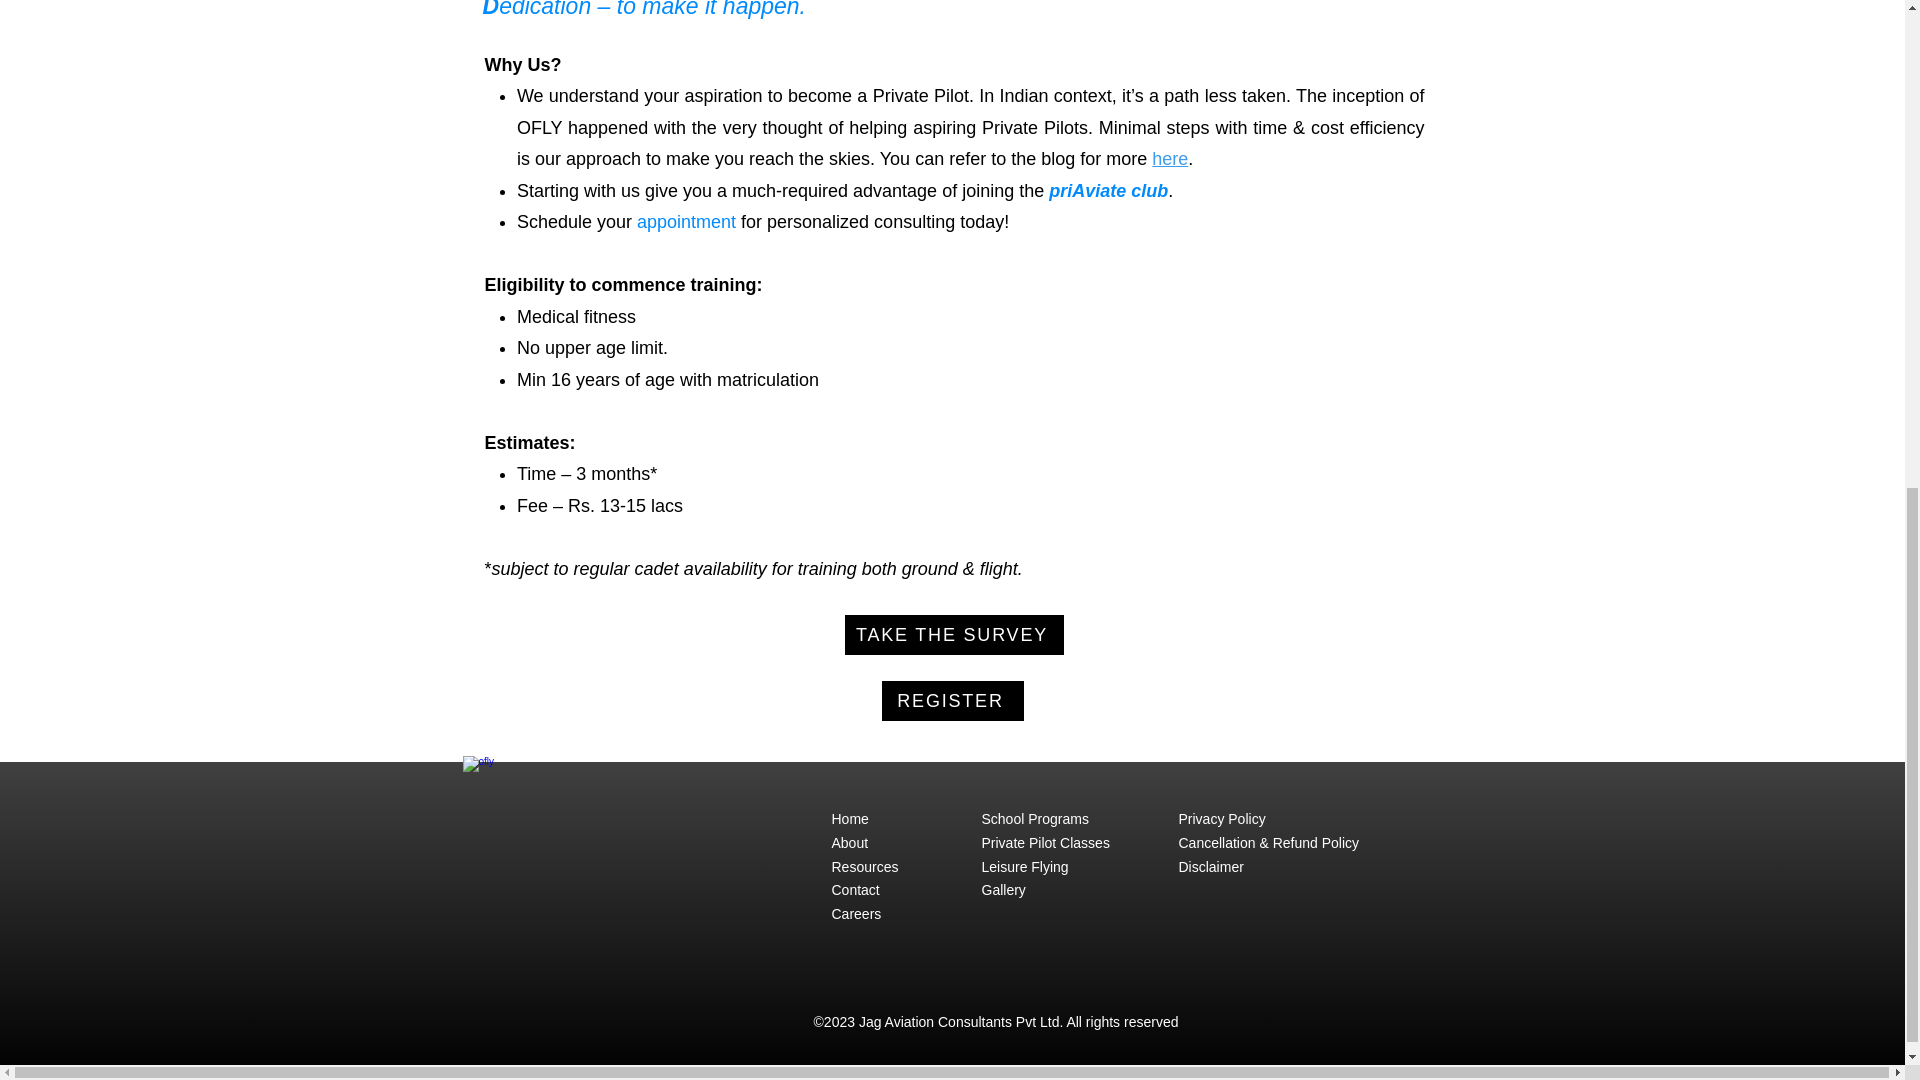  Describe the element at coordinates (954, 634) in the screenshot. I see `TAKE THE SURVEY` at that location.